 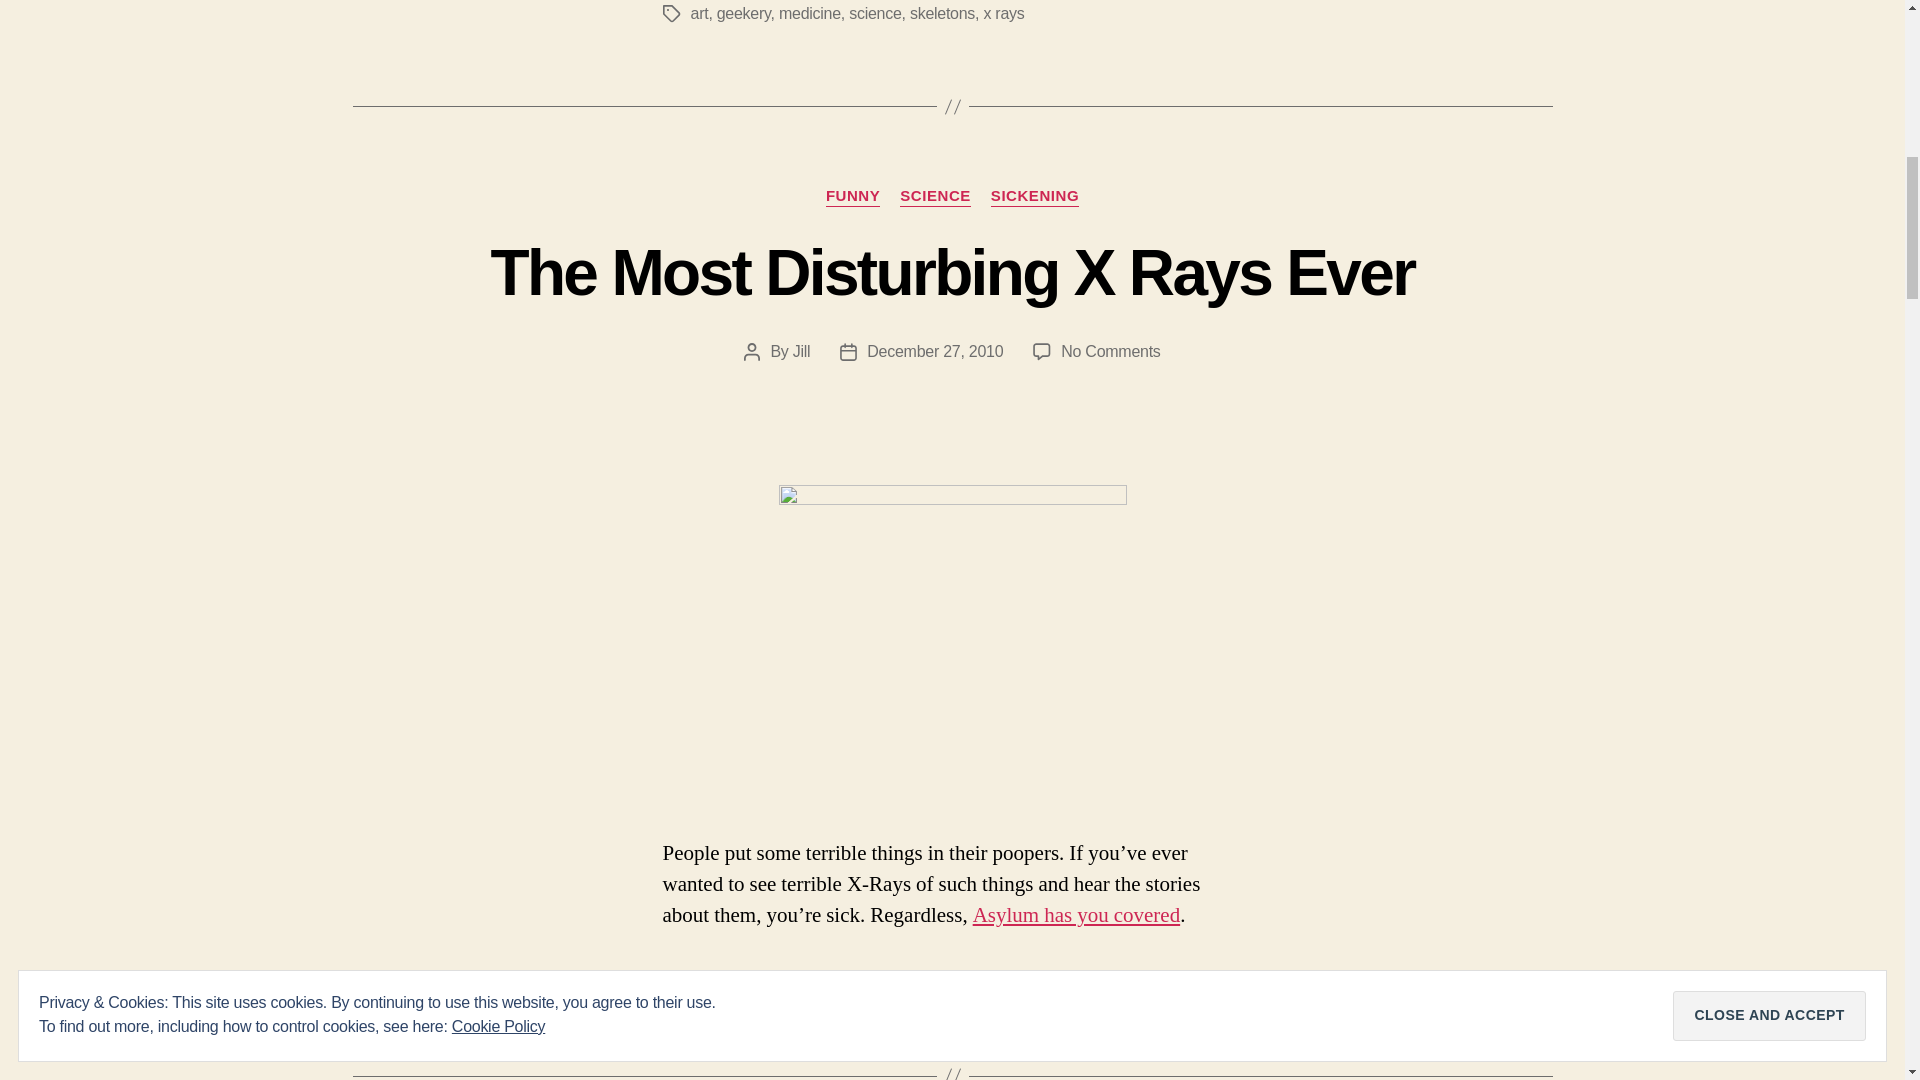 What do you see at coordinates (1034, 196) in the screenshot?
I see `SICKENING` at bounding box center [1034, 196].